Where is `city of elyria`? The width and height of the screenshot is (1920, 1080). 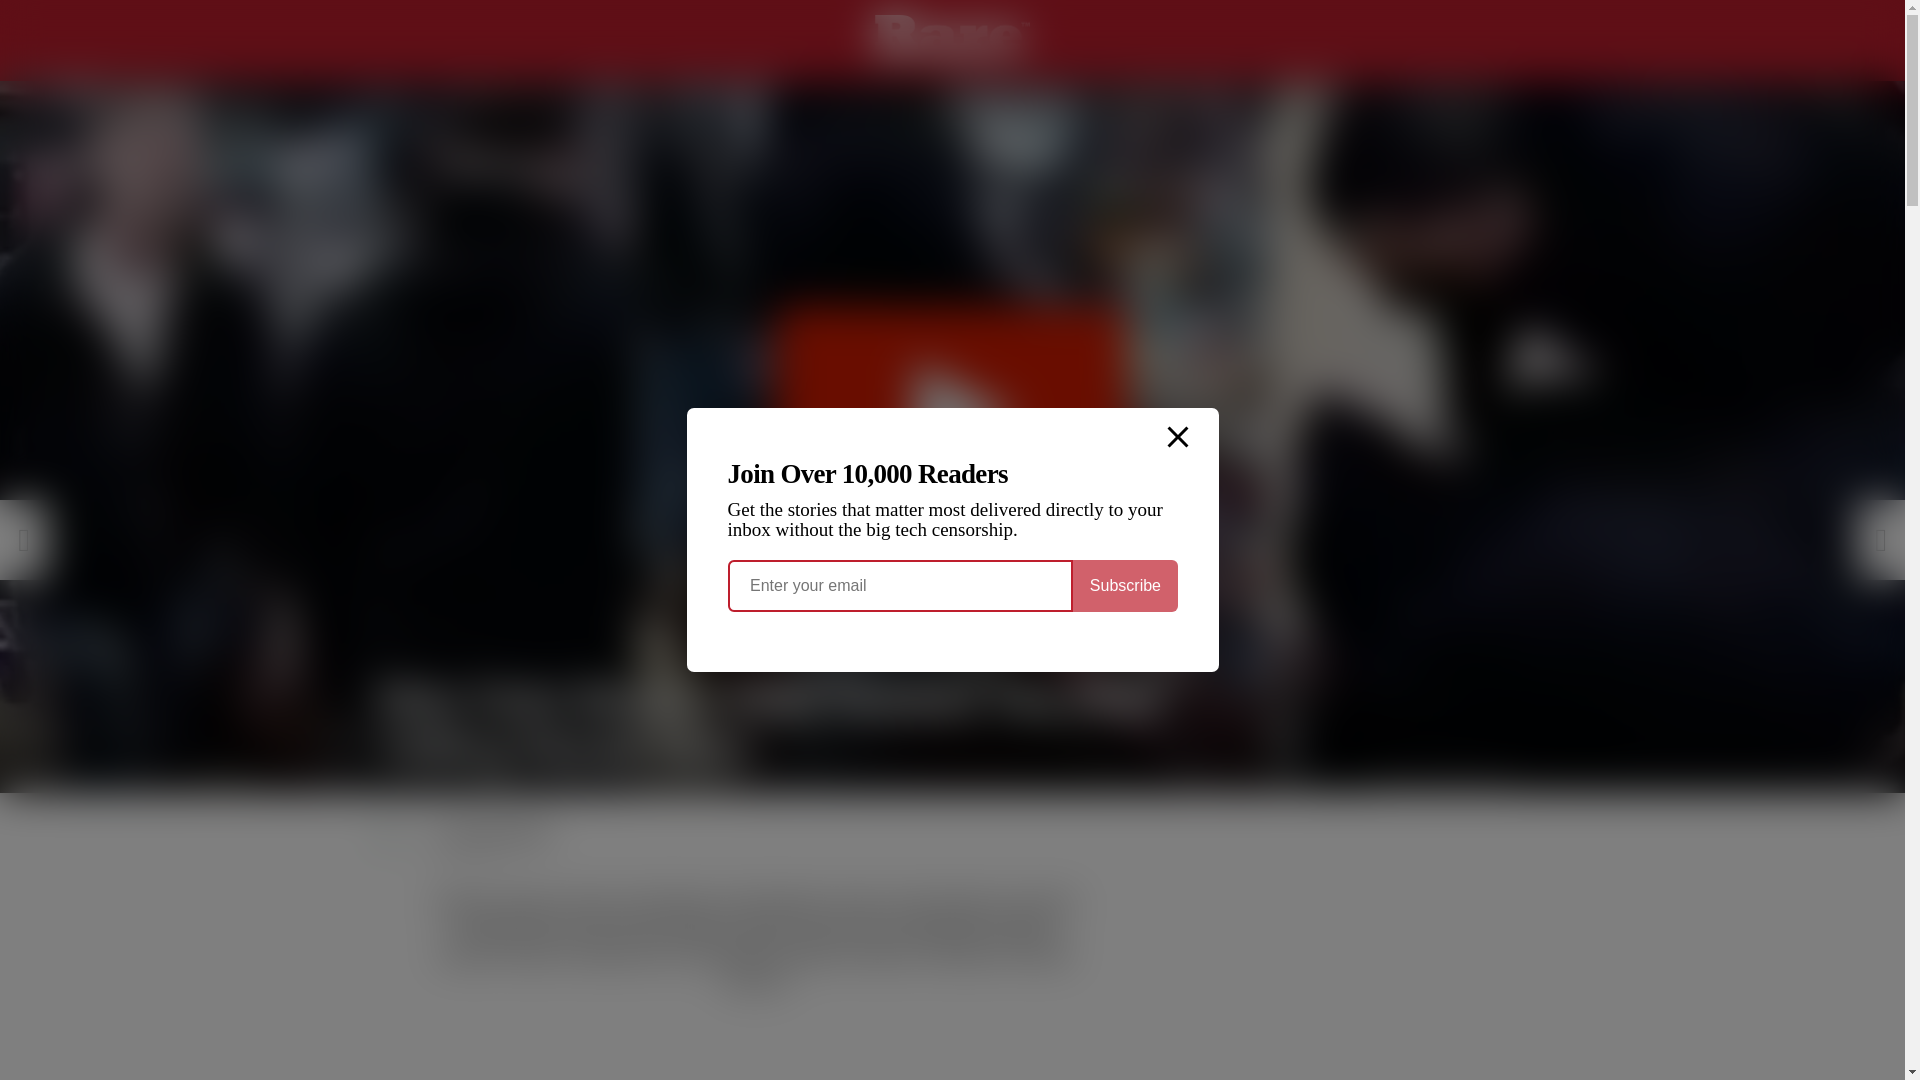 city of elyria is located at coordinates (1042, 902).